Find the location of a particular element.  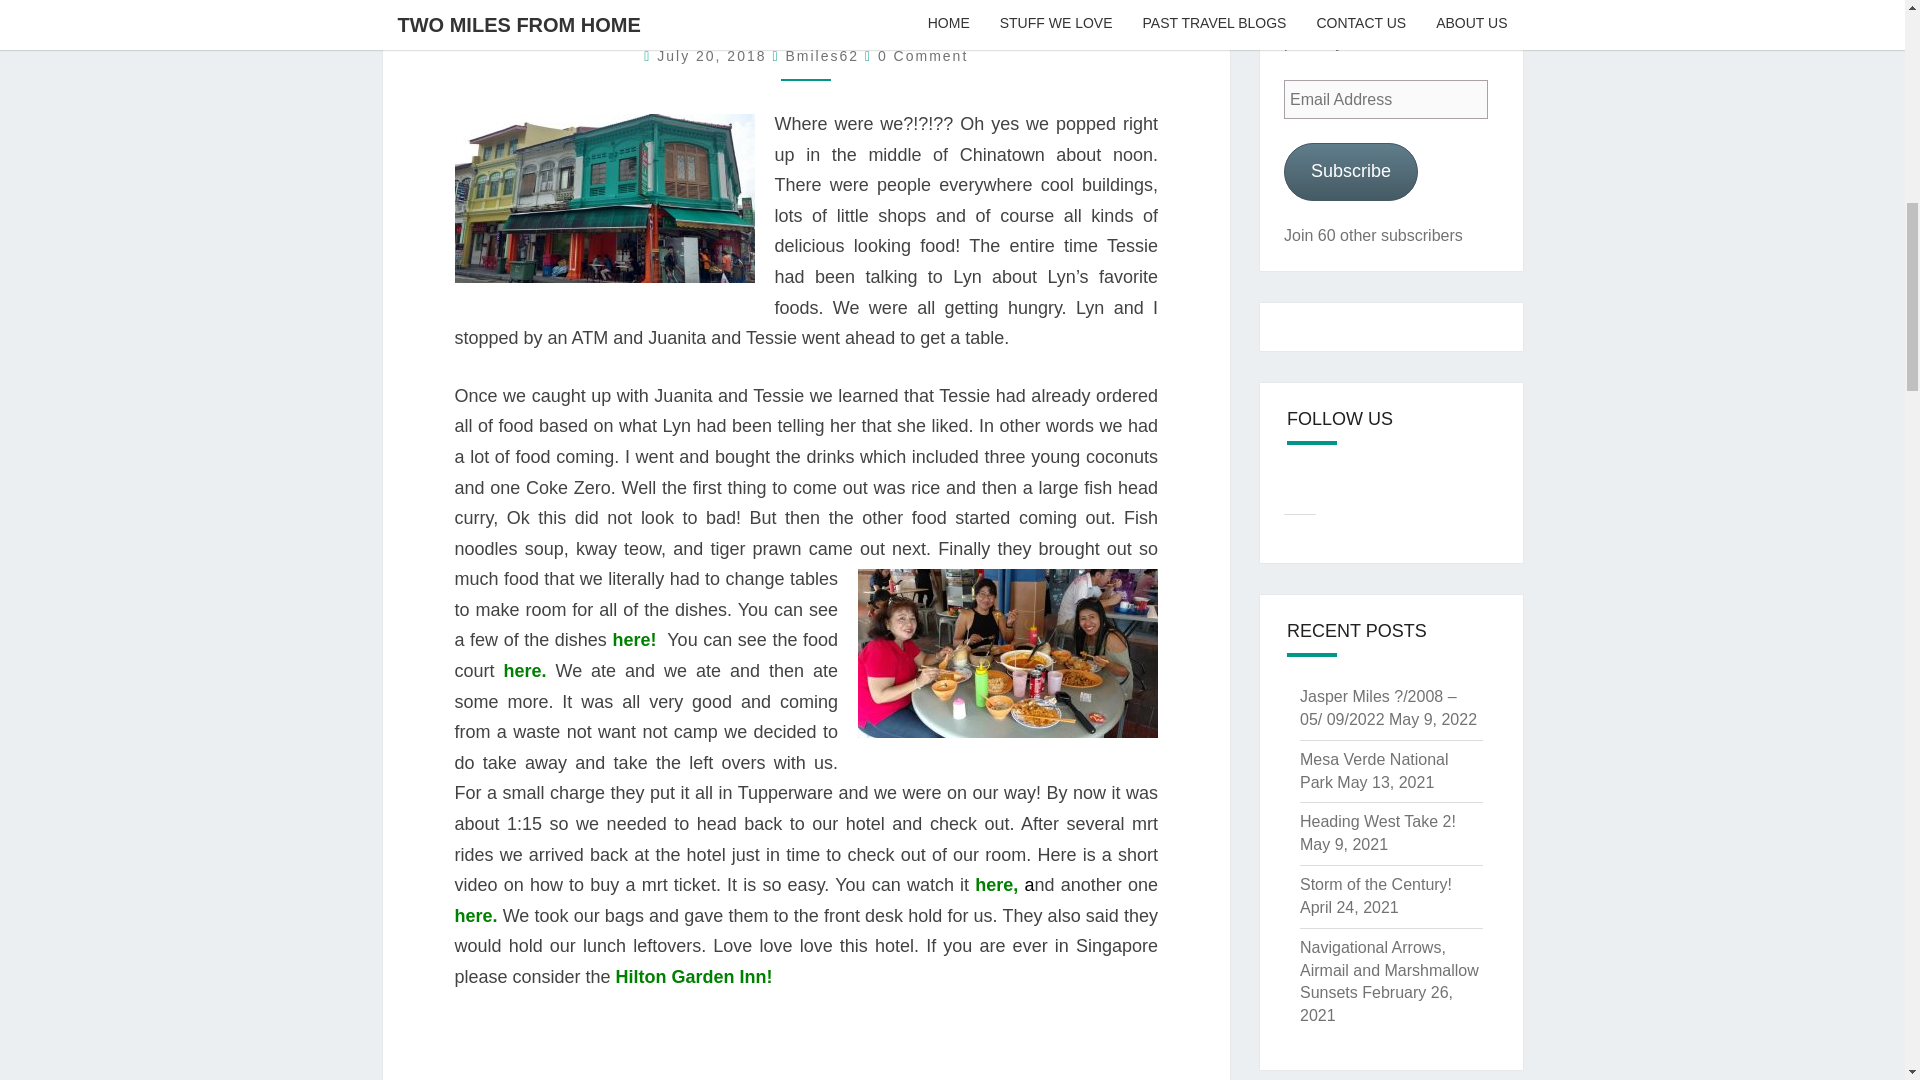

View all posts by bmiles62 is located at coordinates (822, 55).